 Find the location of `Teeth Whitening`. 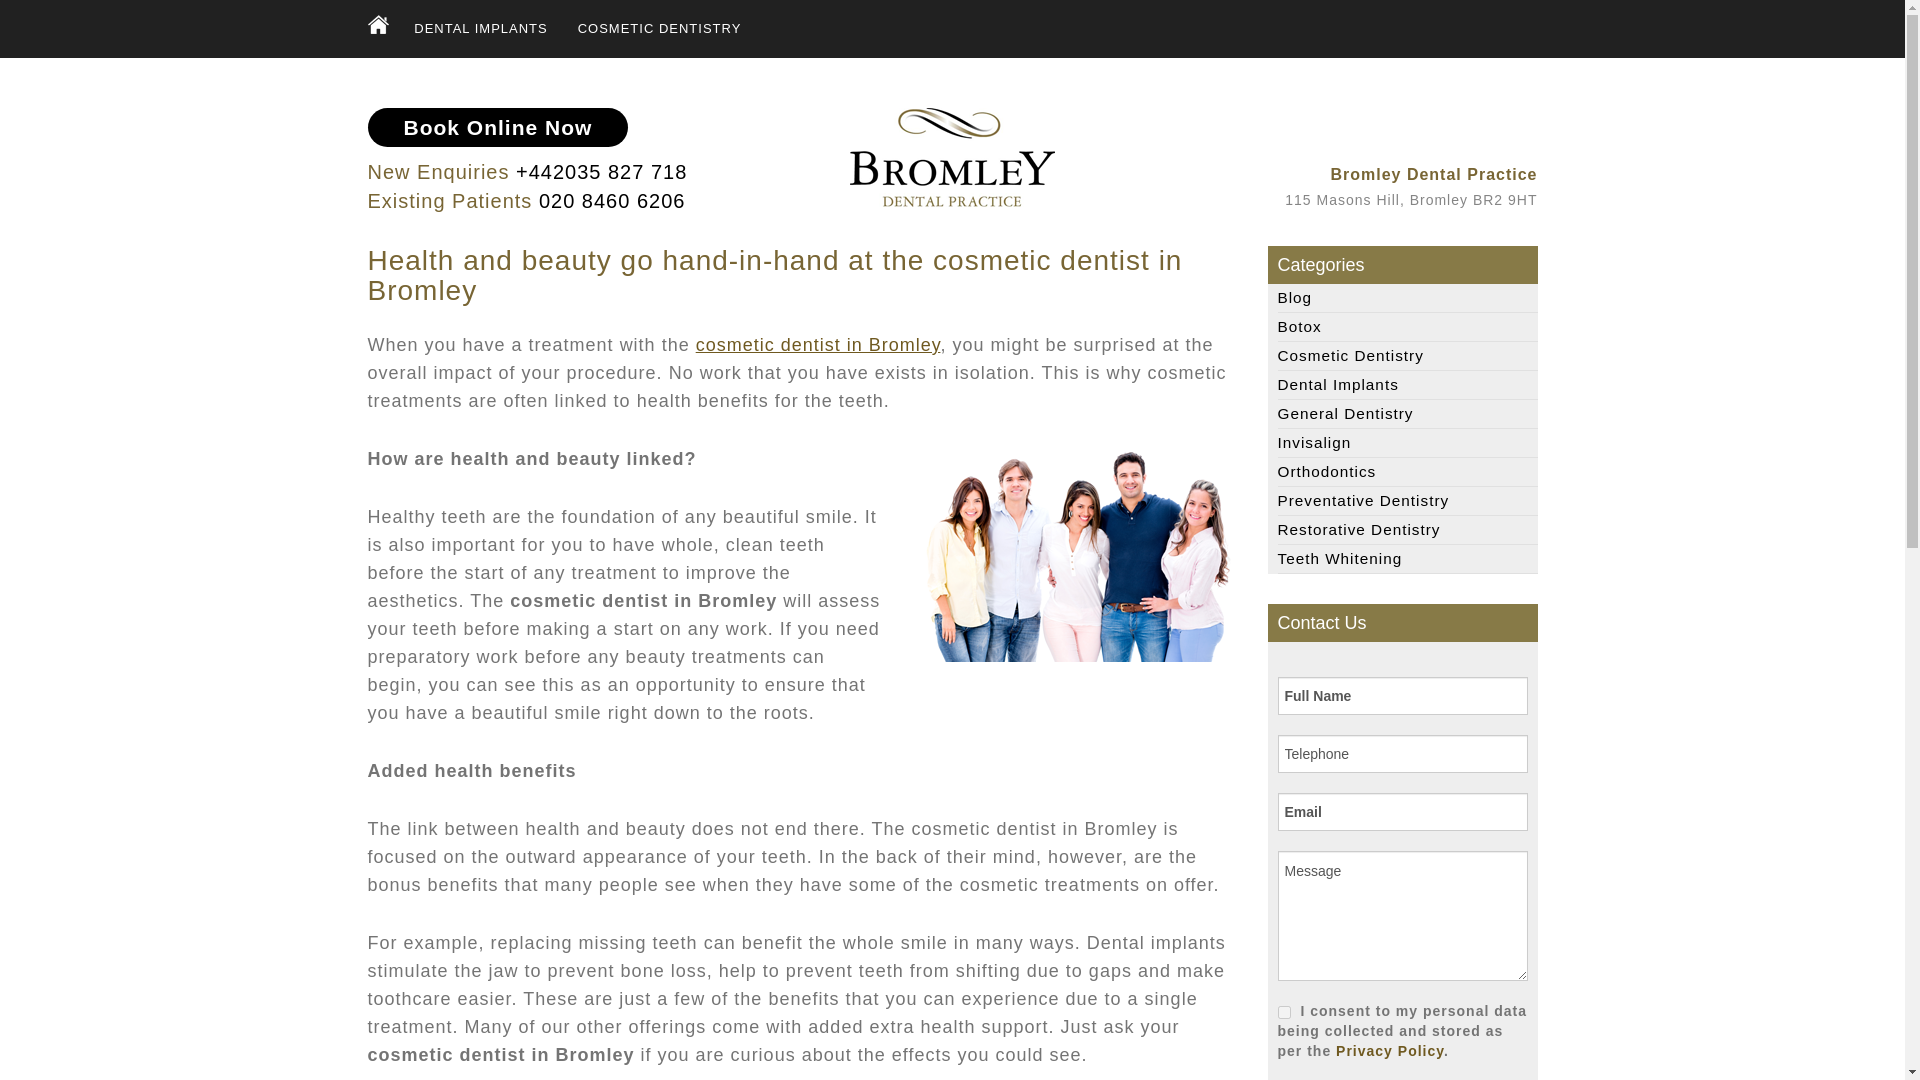

Teeth Whitening is located at coordinates (1408, 558).